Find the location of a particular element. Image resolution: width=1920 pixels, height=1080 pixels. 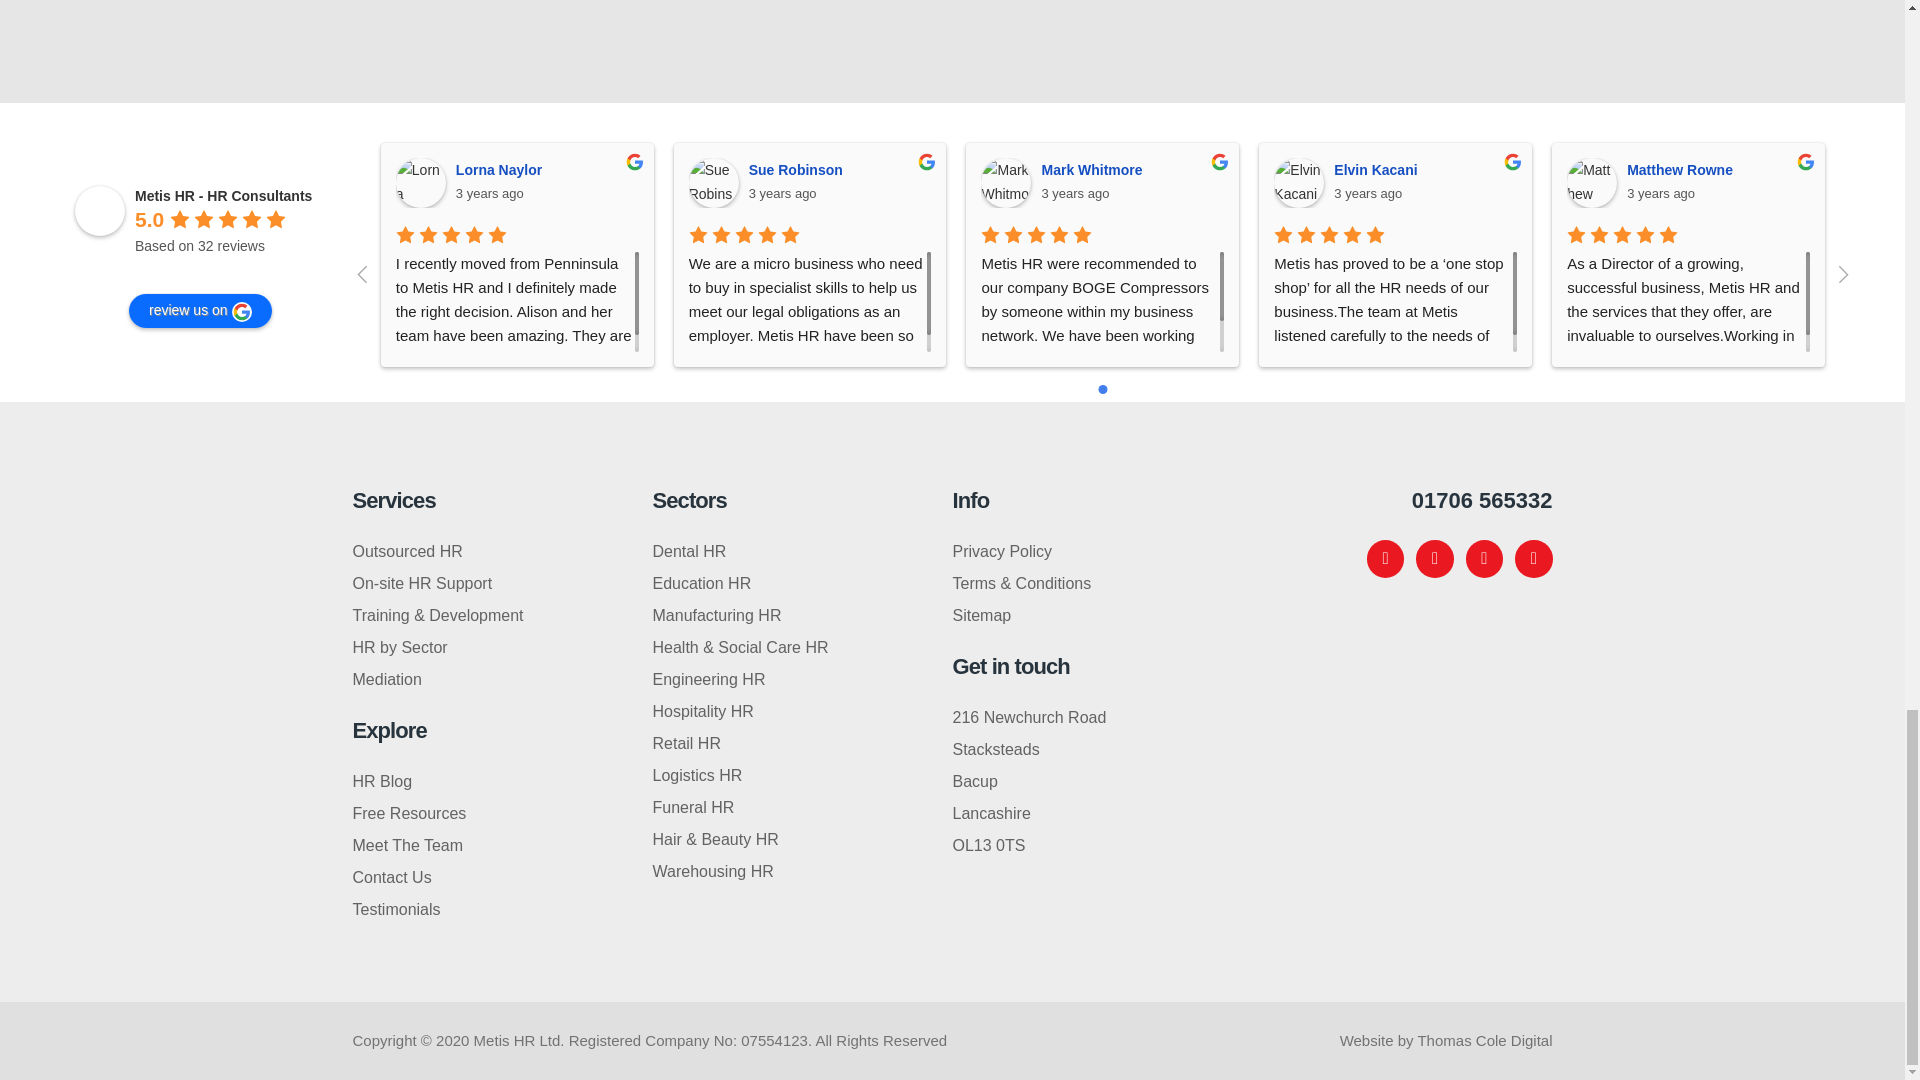

Matthew Rowne is located at coordinates (1591, 182).